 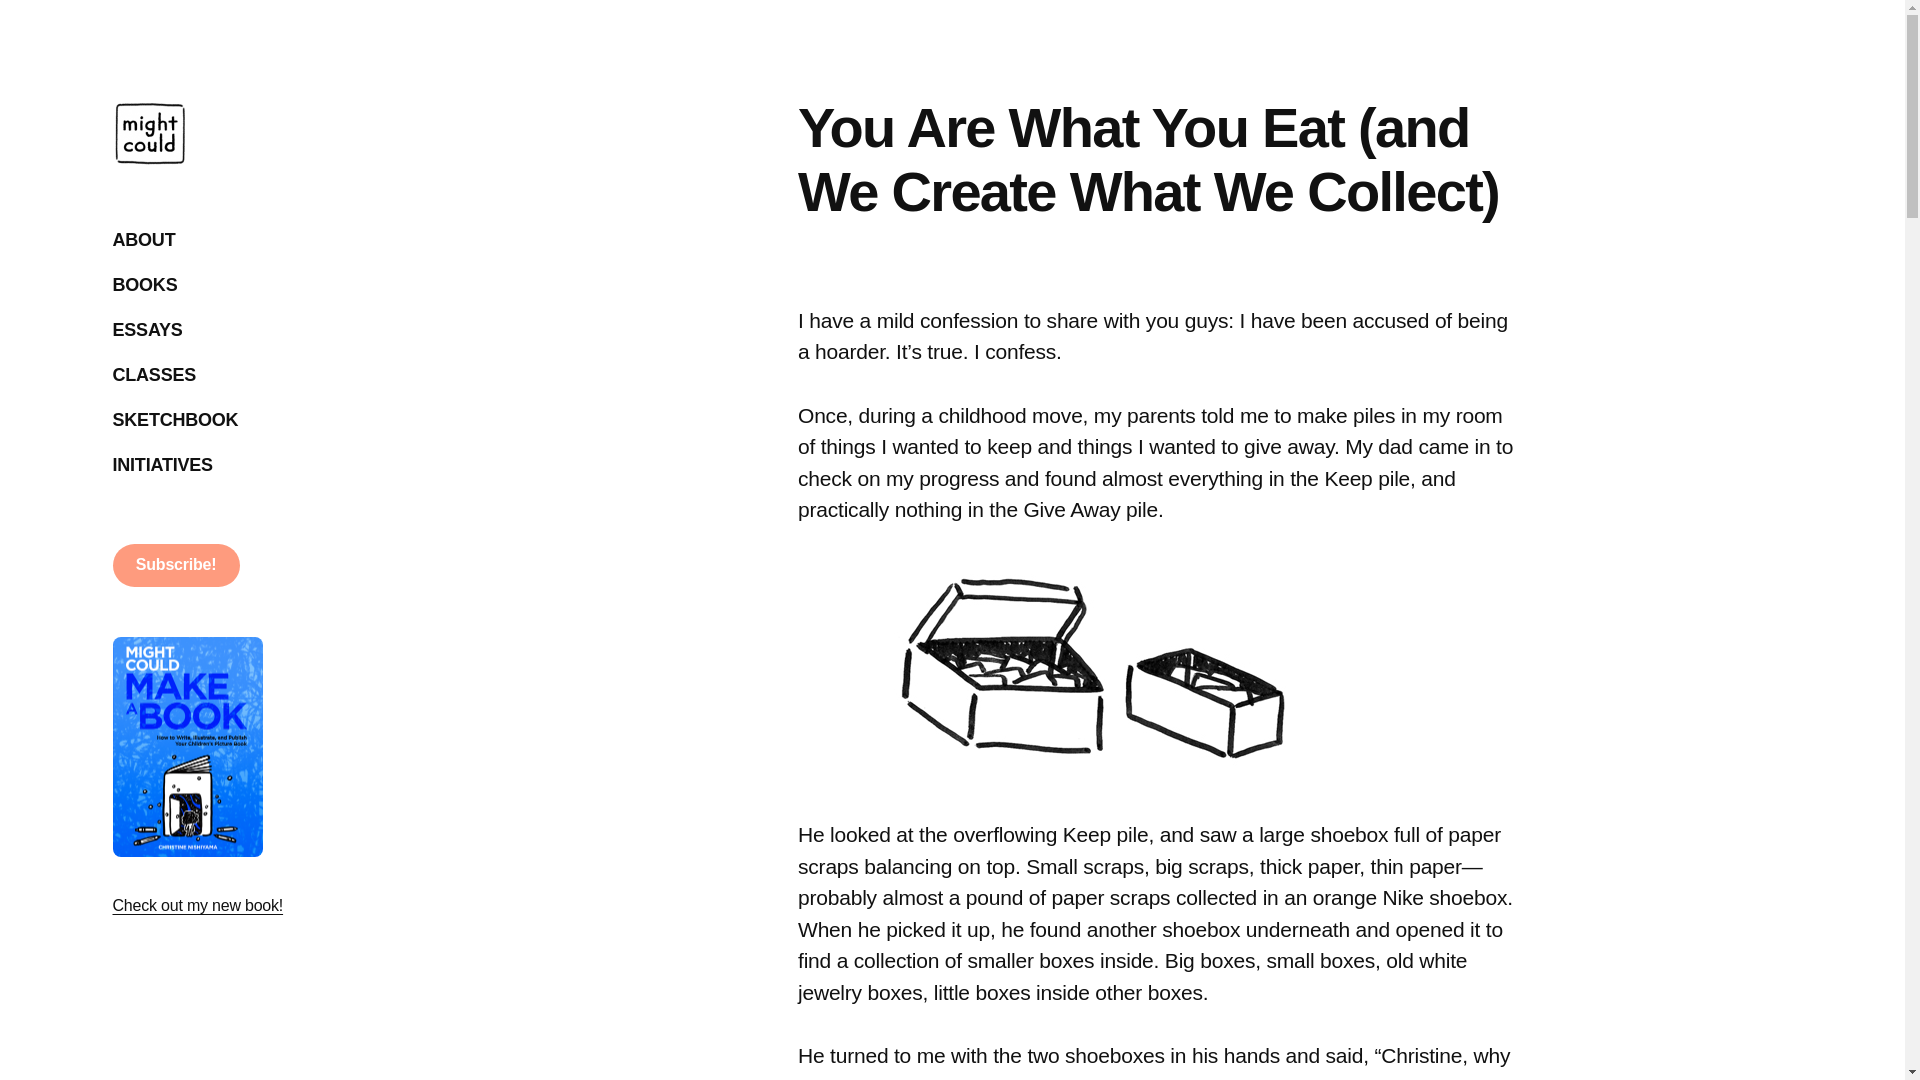 I want to click on INITIATIVES, so click(x=161, y=466).